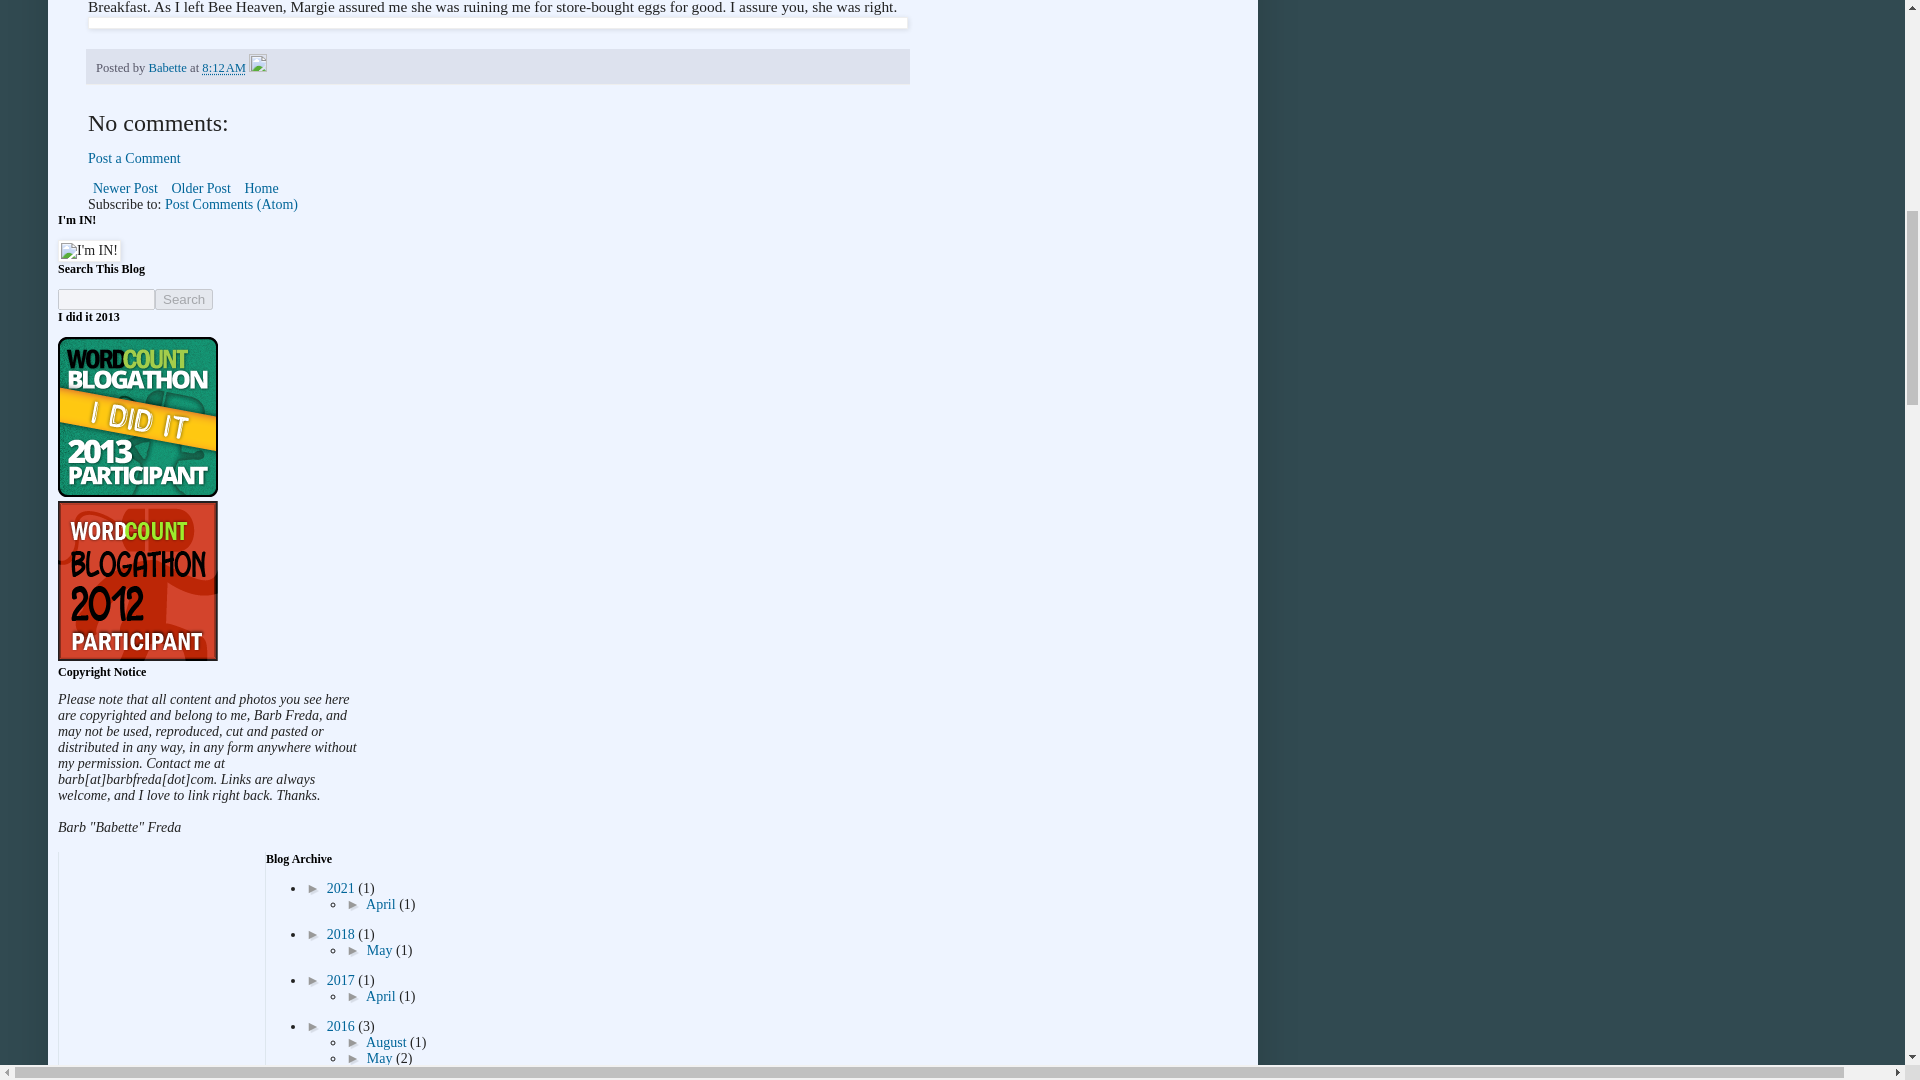 The width and height of the screenshot is (1920, 1080). I want to click on search, so click(106, 299).